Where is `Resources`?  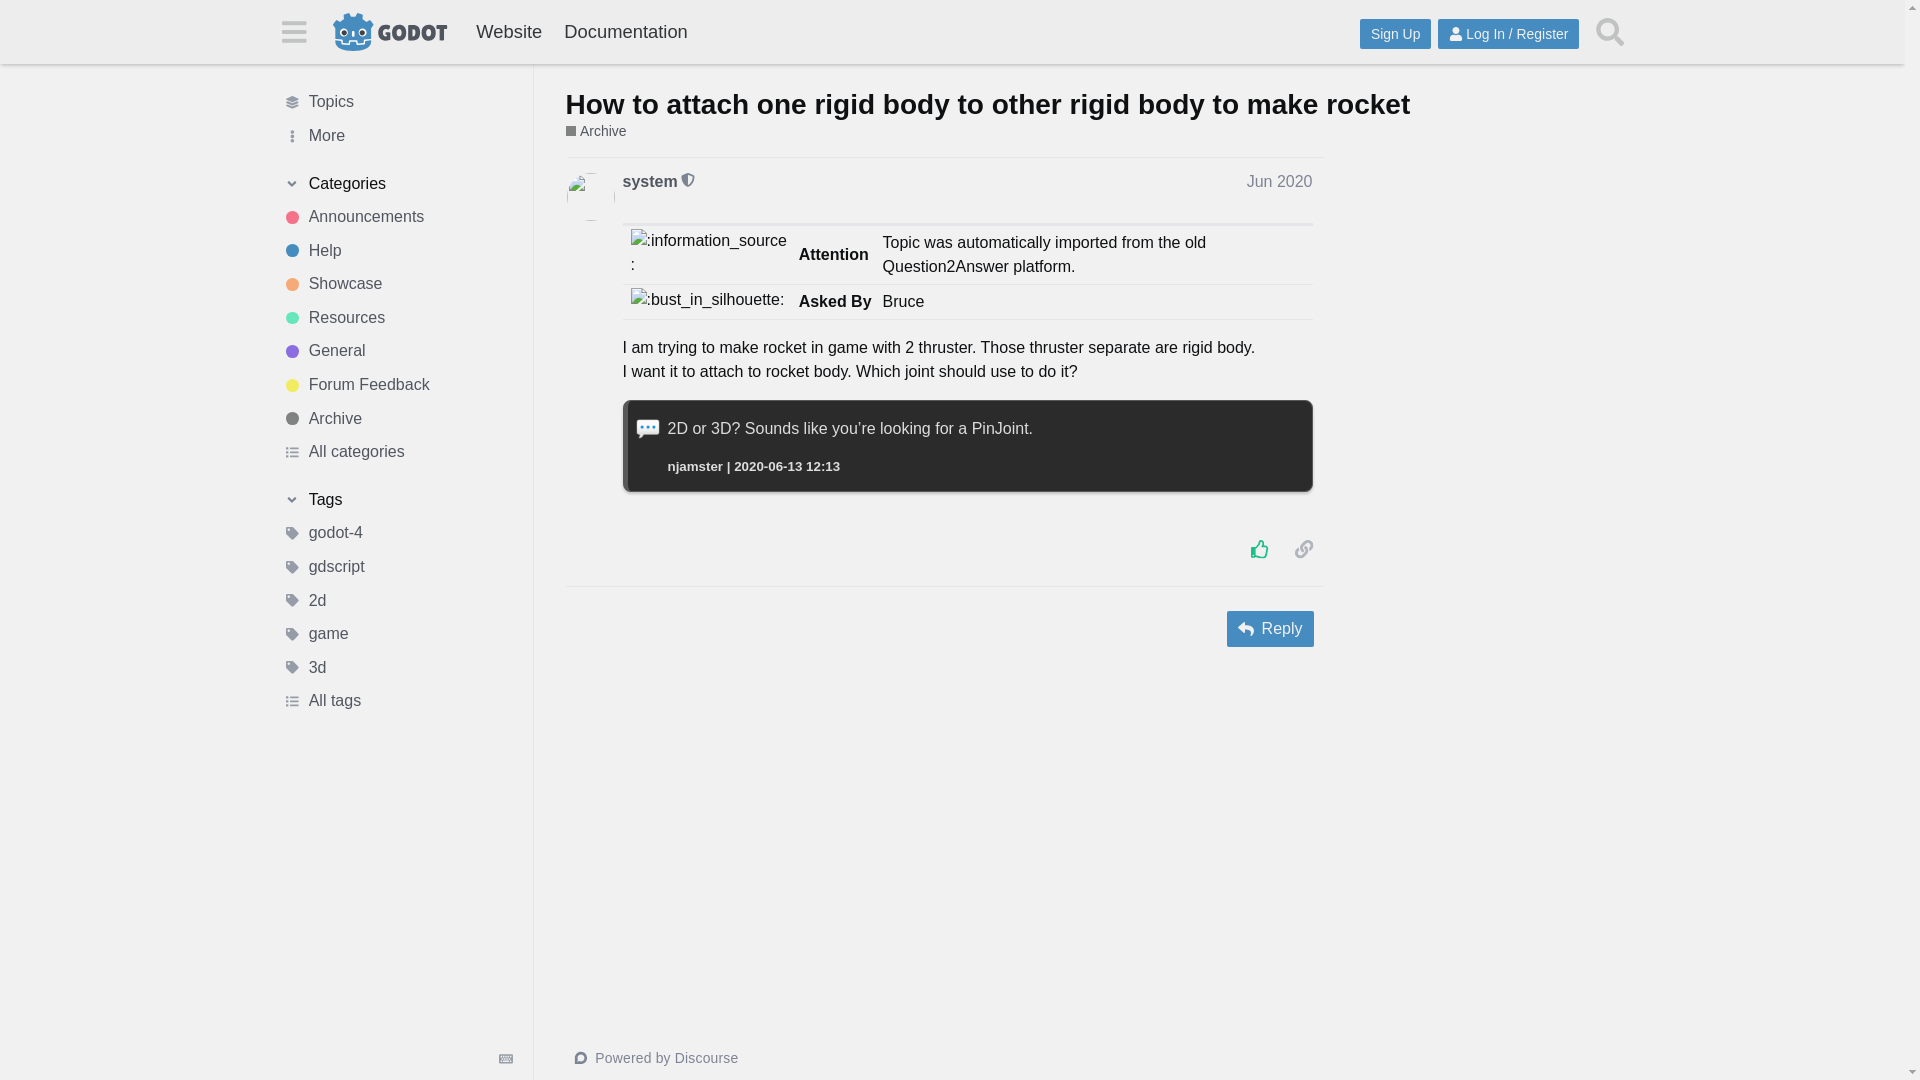 Resources is located at coordinates (397, 318).